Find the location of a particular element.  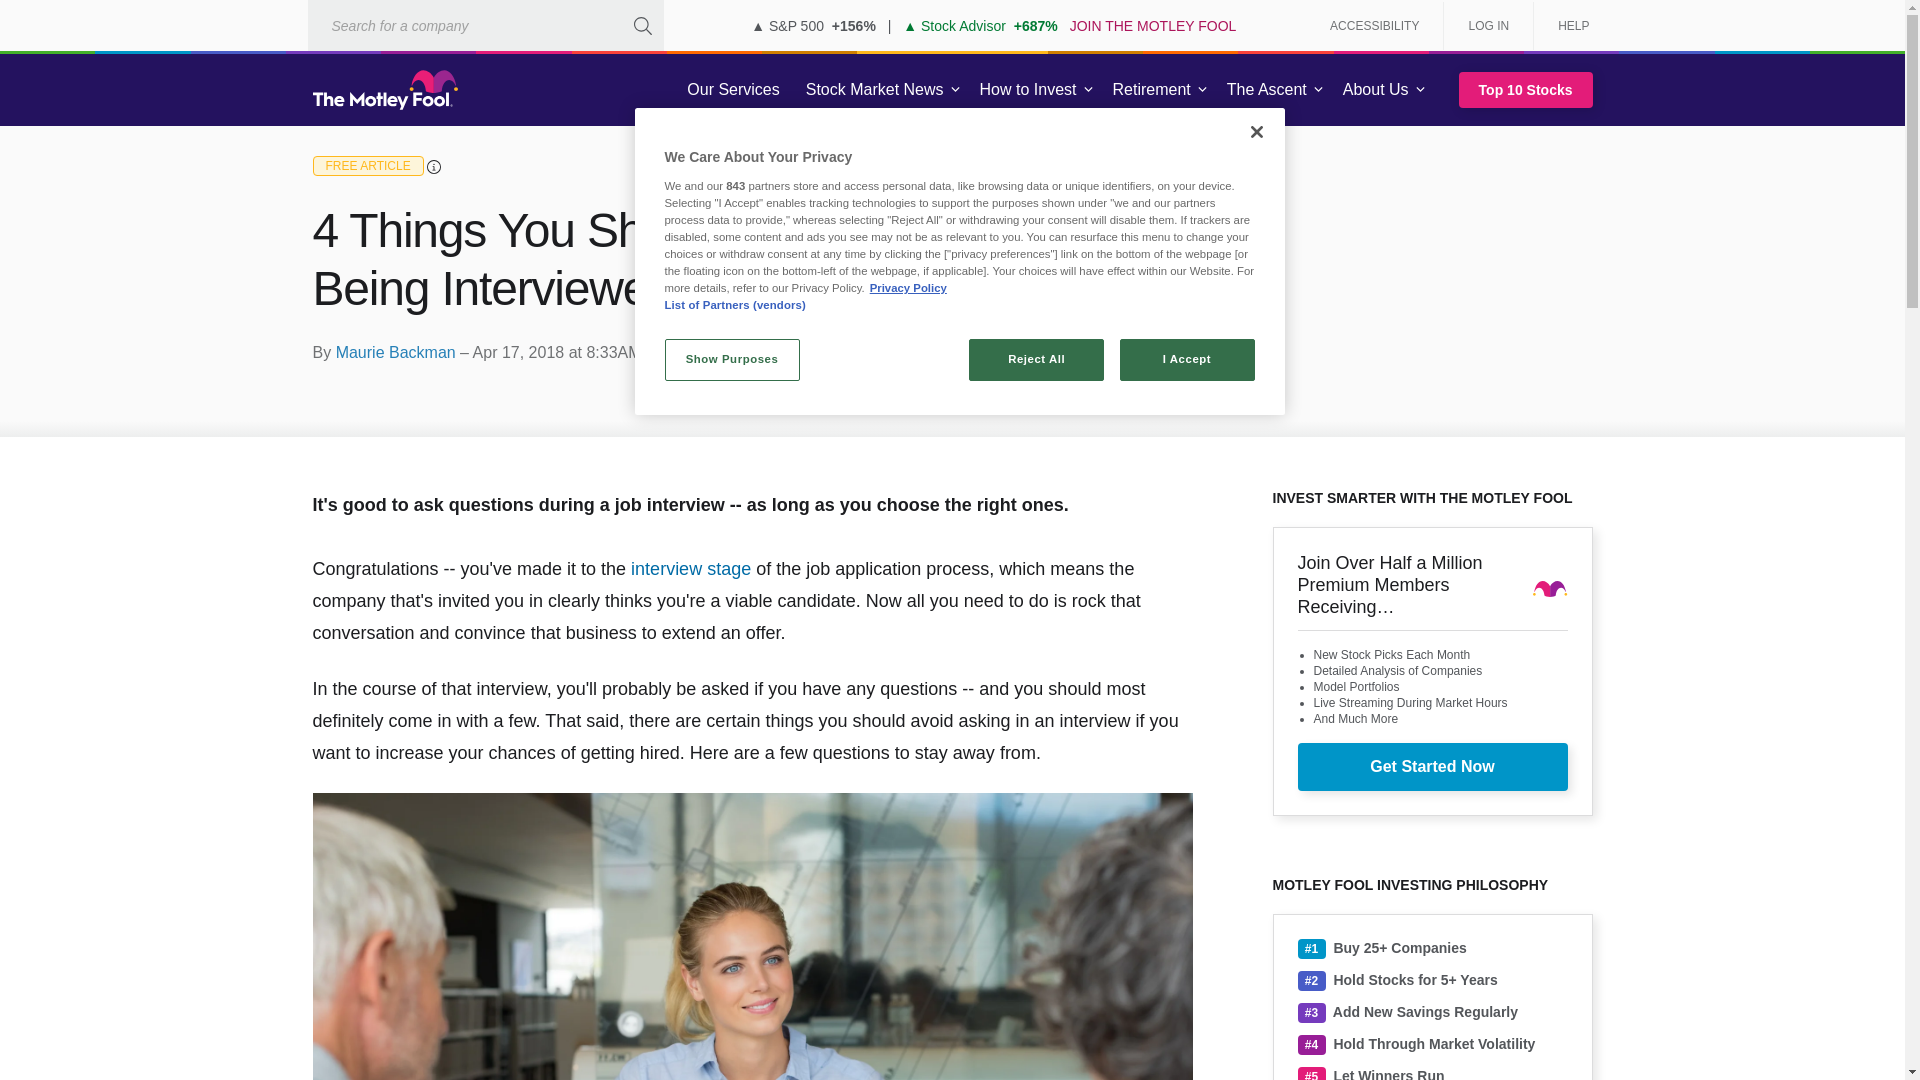

Stock Market News is located at coordinates (874, 90).